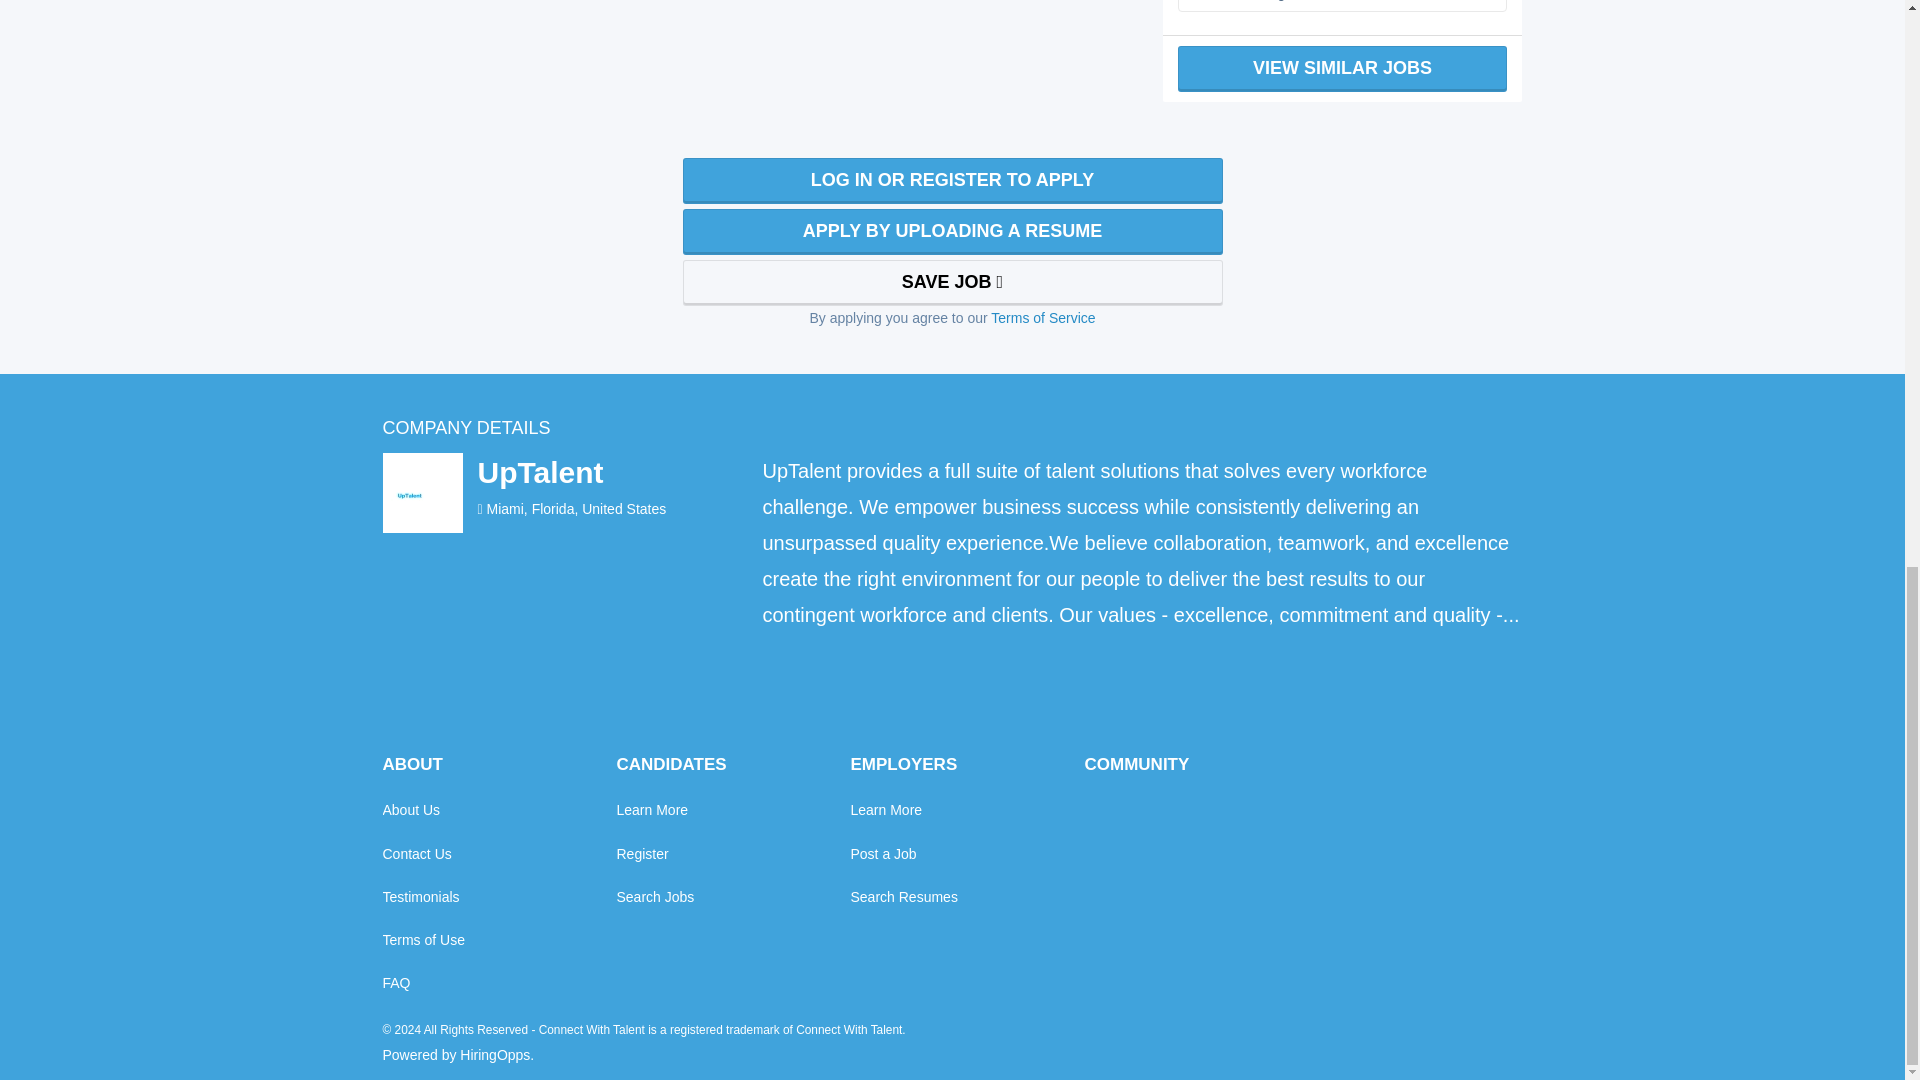 This screenshot has height=1080, width=1920. I want to click on Terms of Service, so click(1042, 318).